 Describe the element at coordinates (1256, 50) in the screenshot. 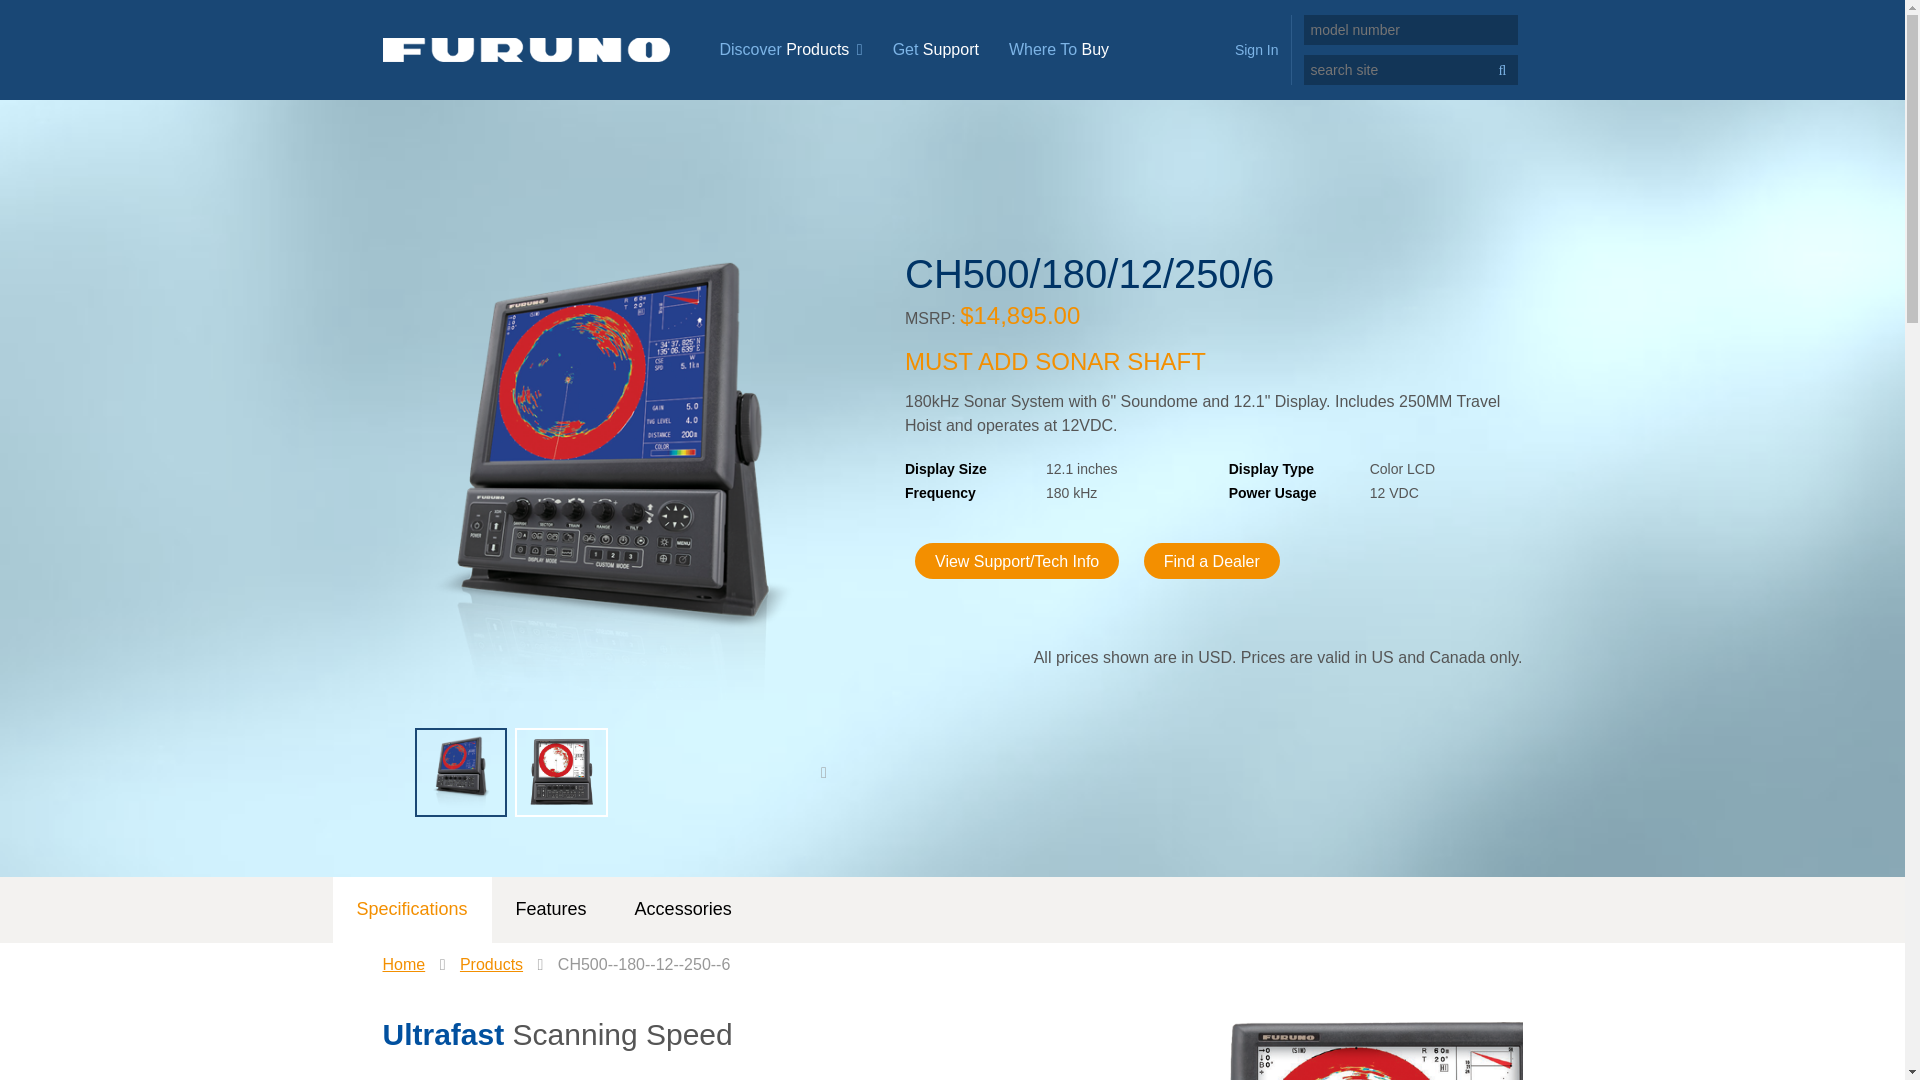

I see `Sign In` at that location.